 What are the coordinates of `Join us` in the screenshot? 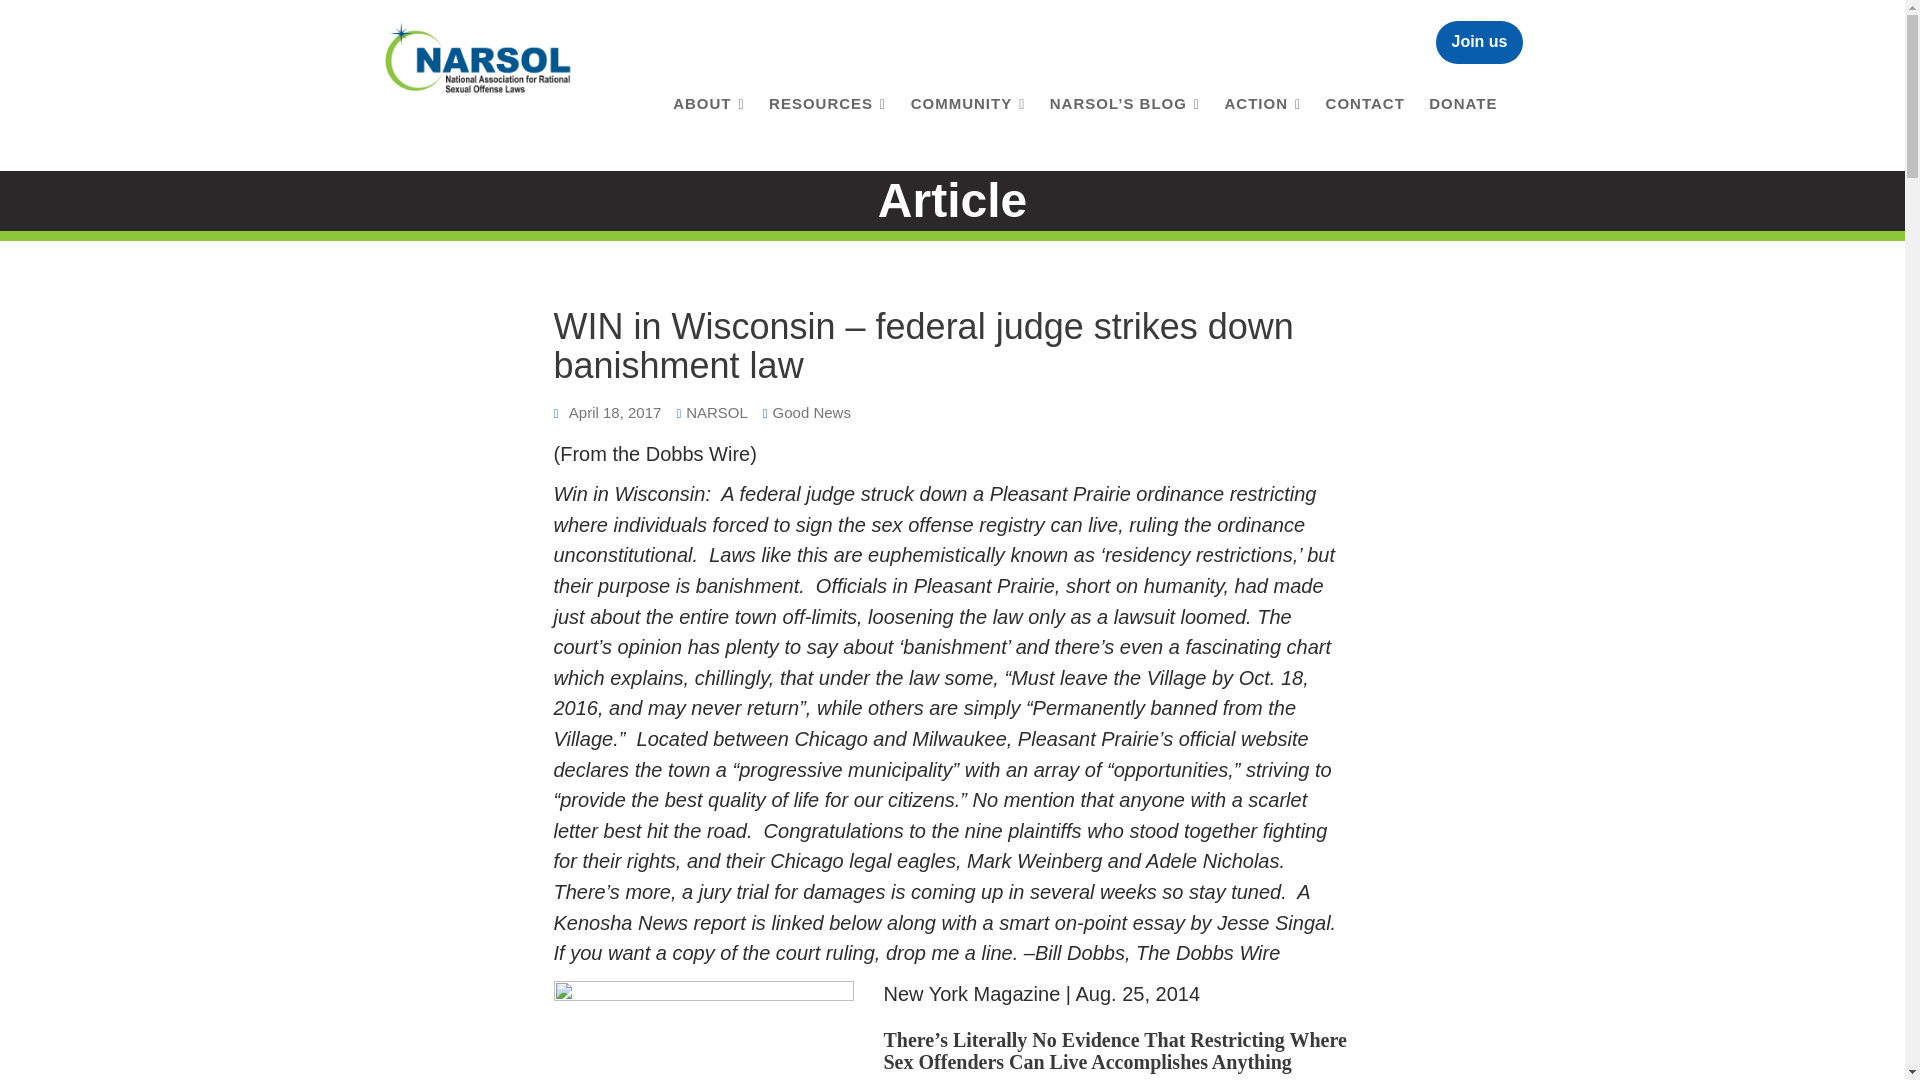 It's located at (1479, 42).